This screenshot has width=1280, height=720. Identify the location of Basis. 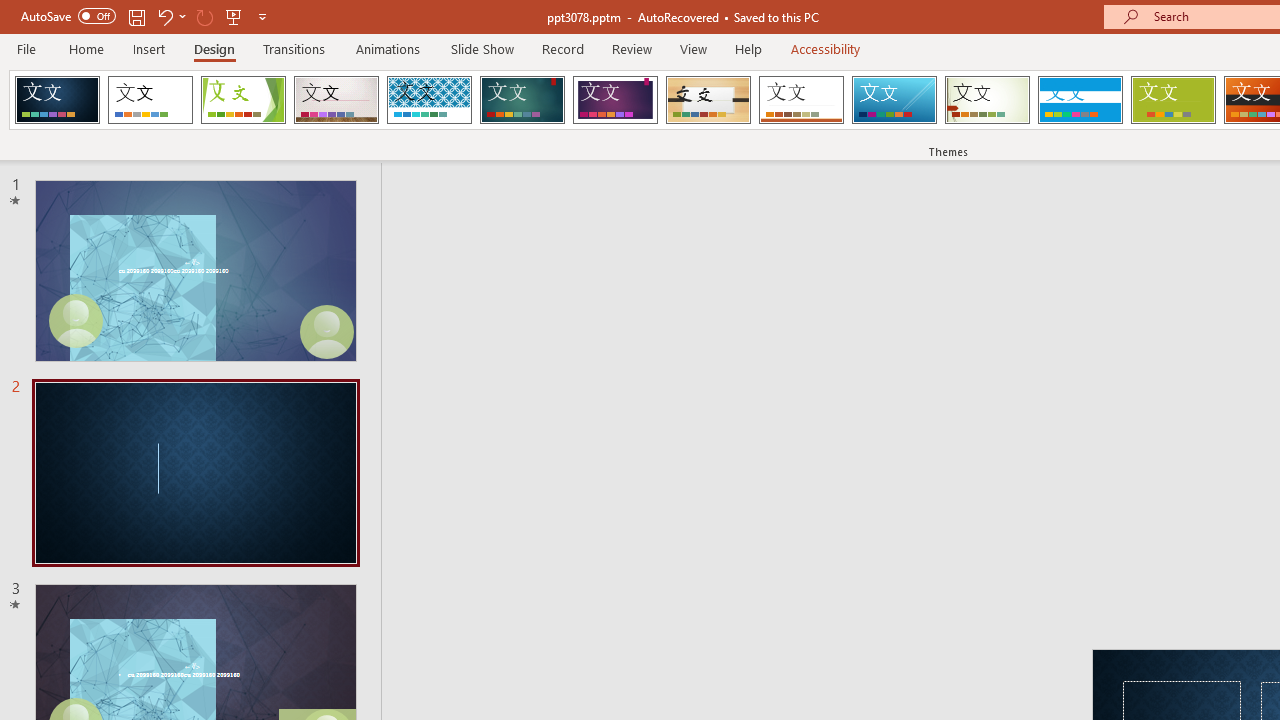
(1172, 100).